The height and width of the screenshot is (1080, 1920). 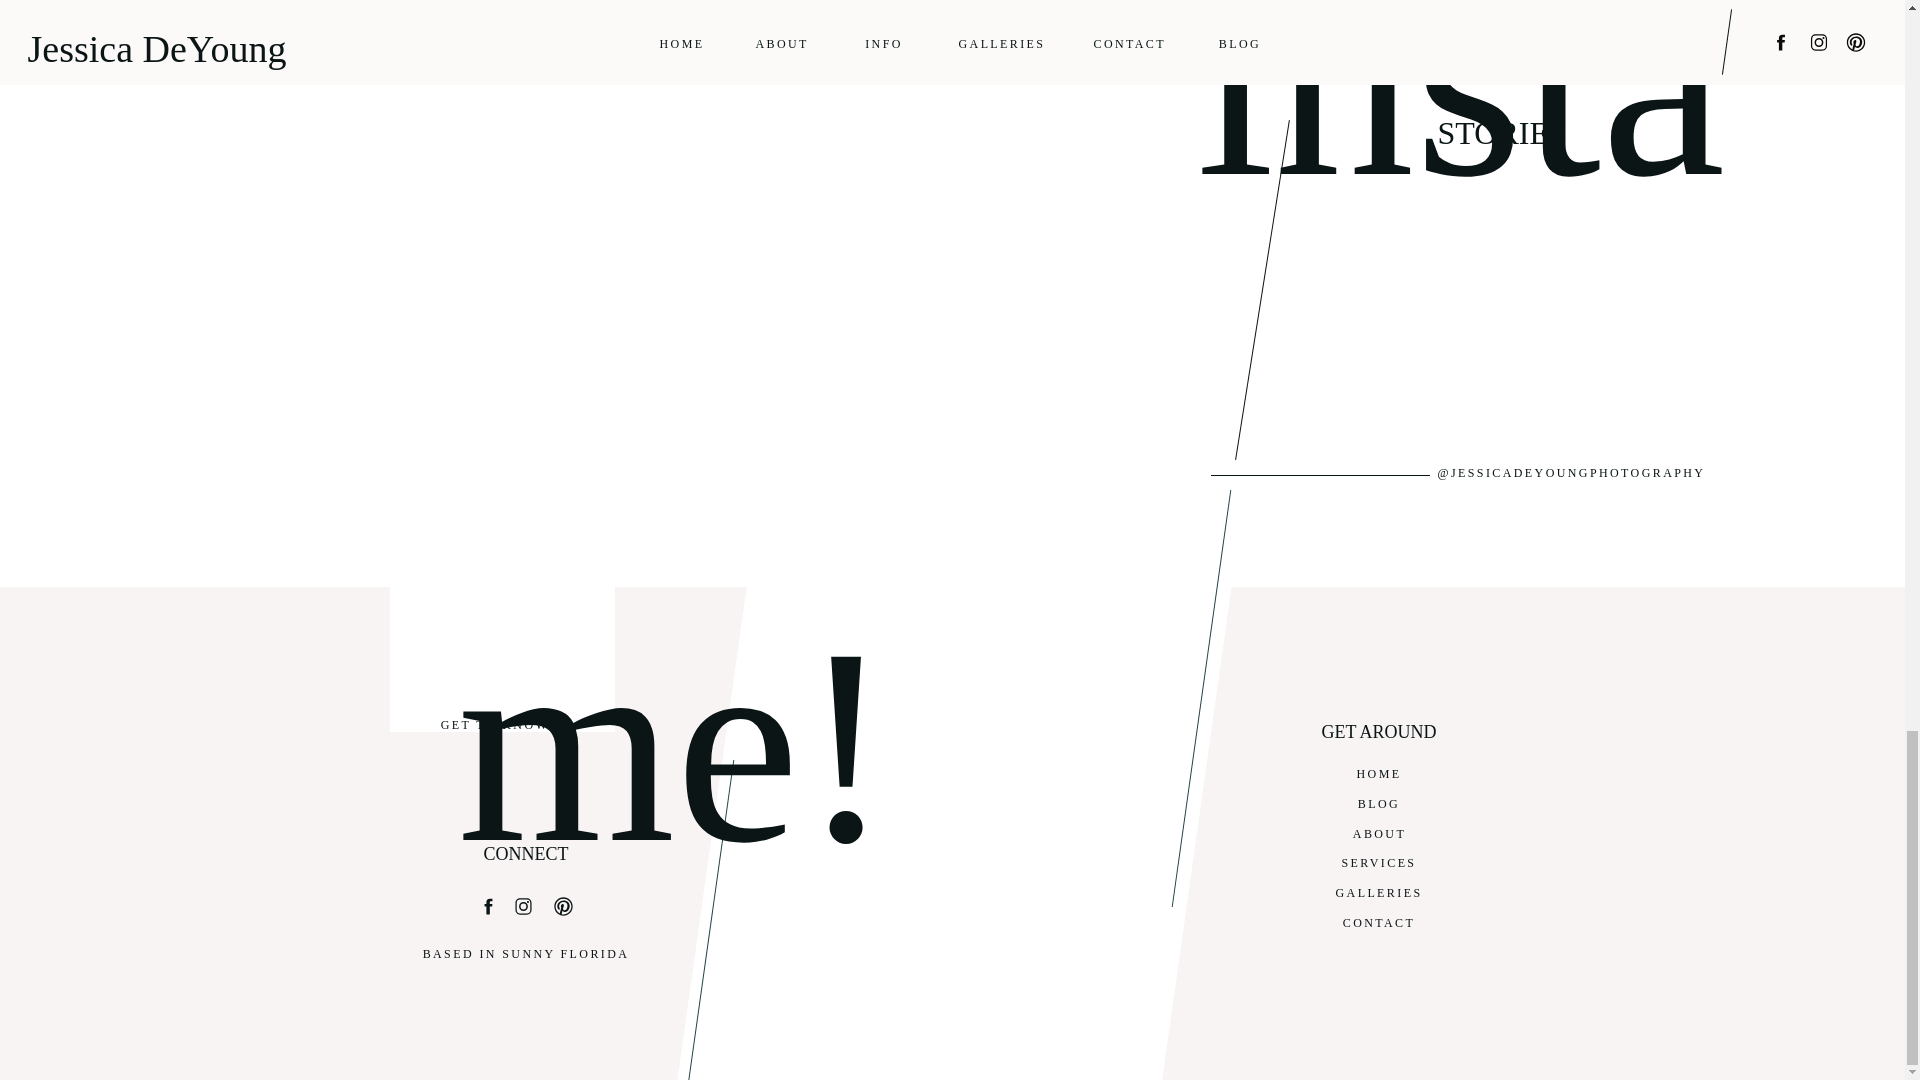 I want to click on me!, so click(x=562, y=704).